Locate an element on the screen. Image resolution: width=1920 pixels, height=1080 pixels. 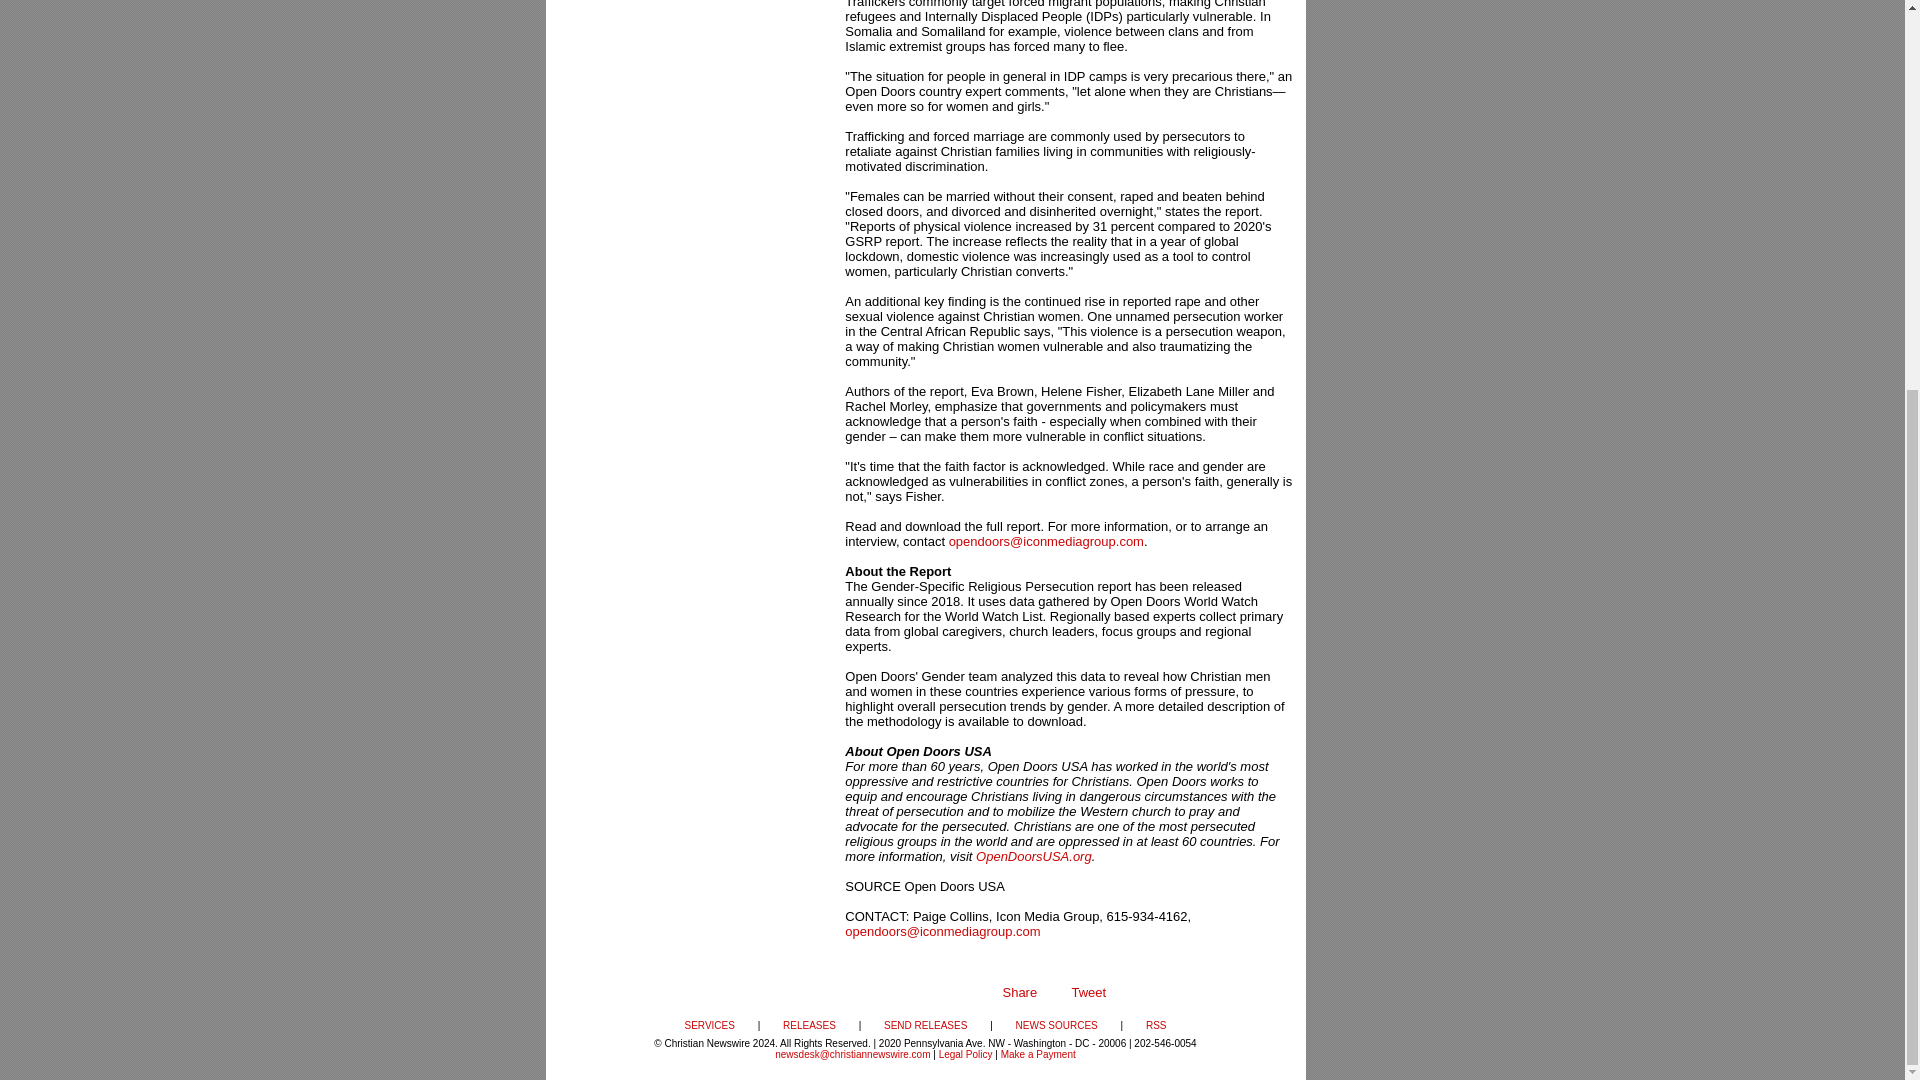
SERVICES is located at coordinates (708, 1025).